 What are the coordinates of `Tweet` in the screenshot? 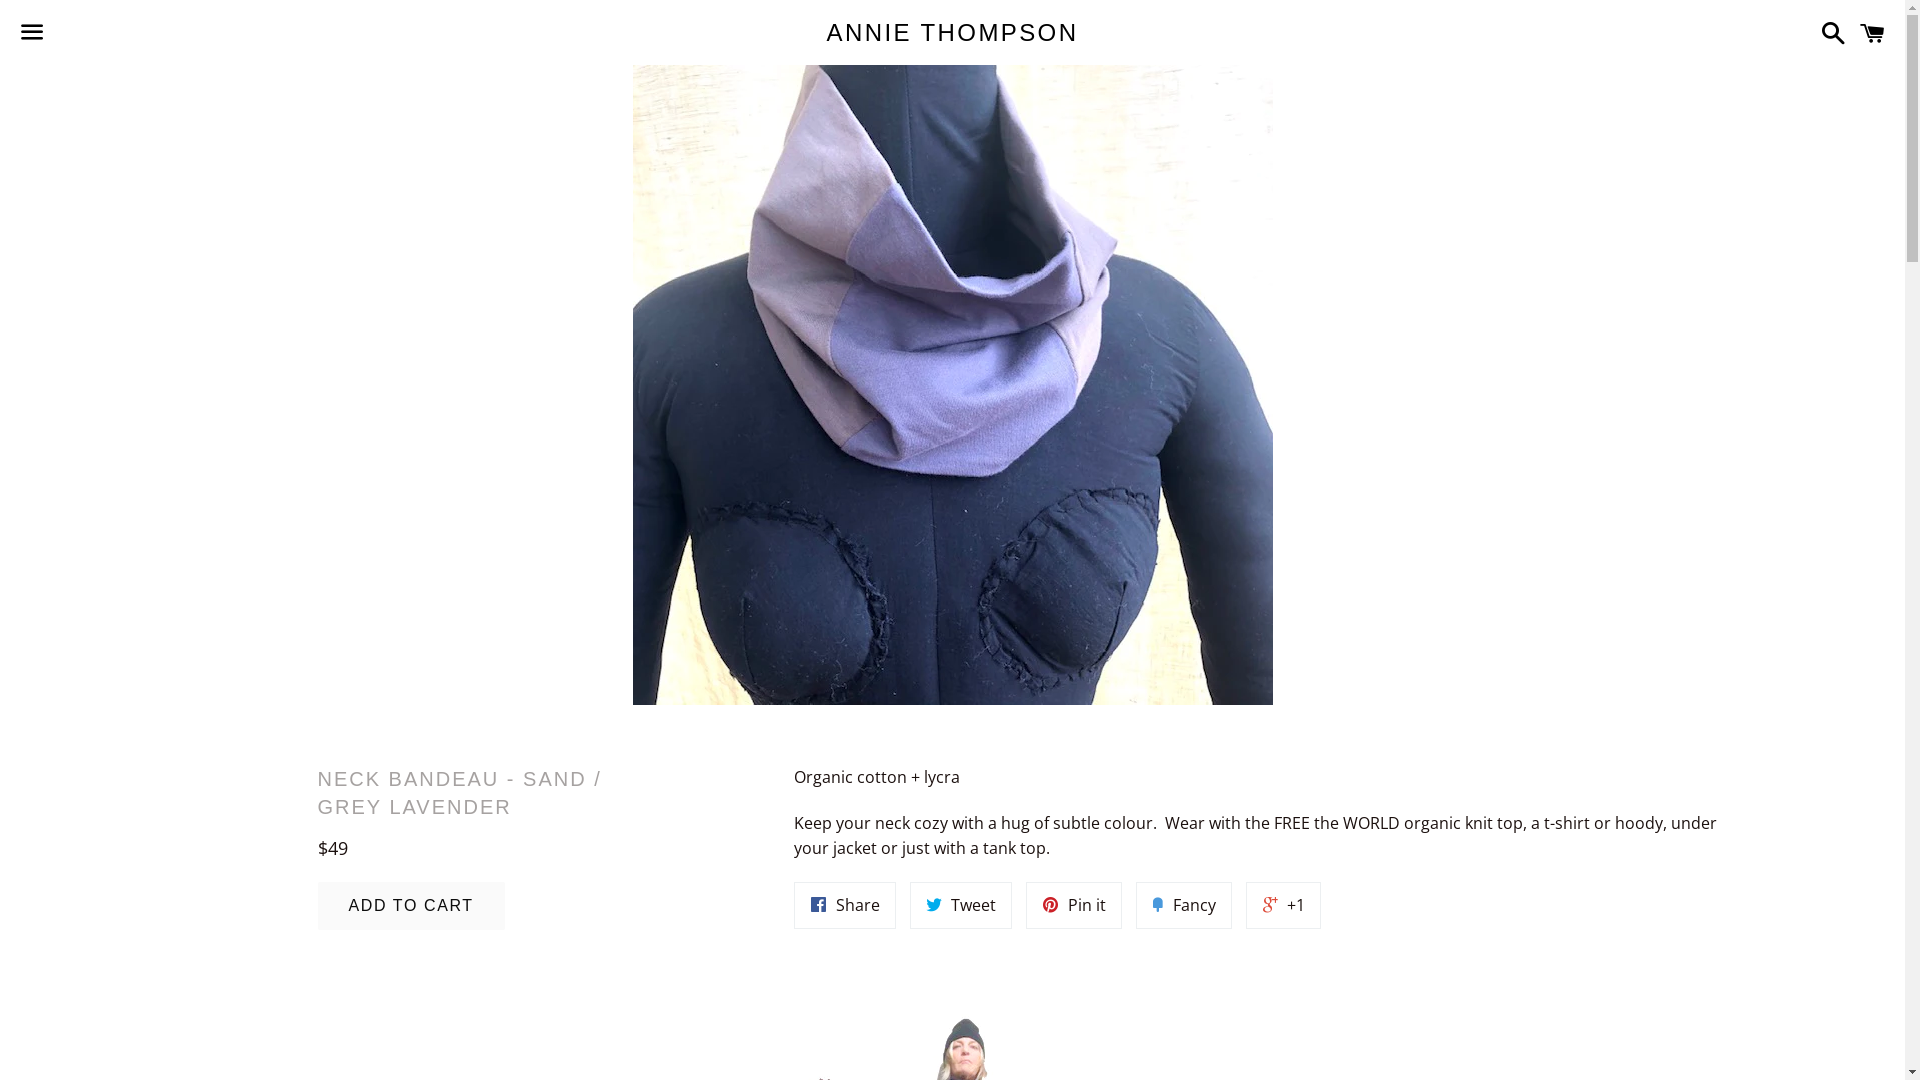 It's located at (961, 906).